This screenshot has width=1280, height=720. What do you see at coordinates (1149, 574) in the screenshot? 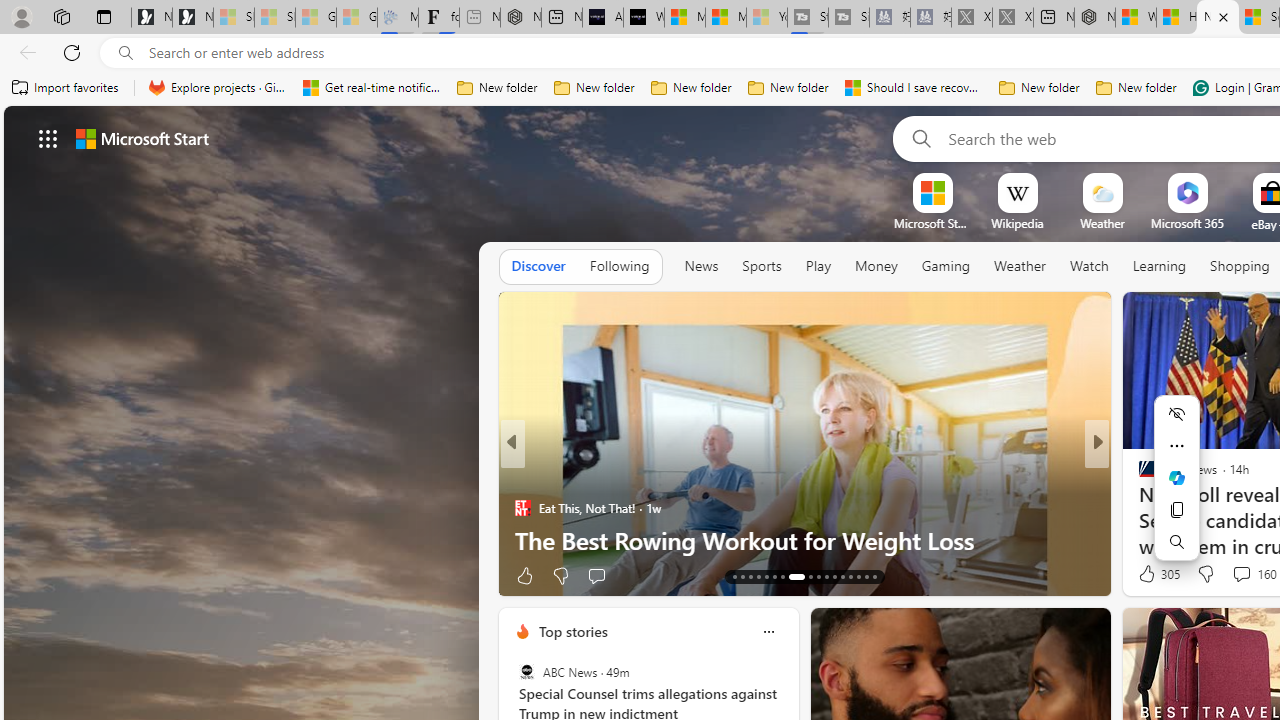
I see `98 Like` at bounding box center [1149, 574].